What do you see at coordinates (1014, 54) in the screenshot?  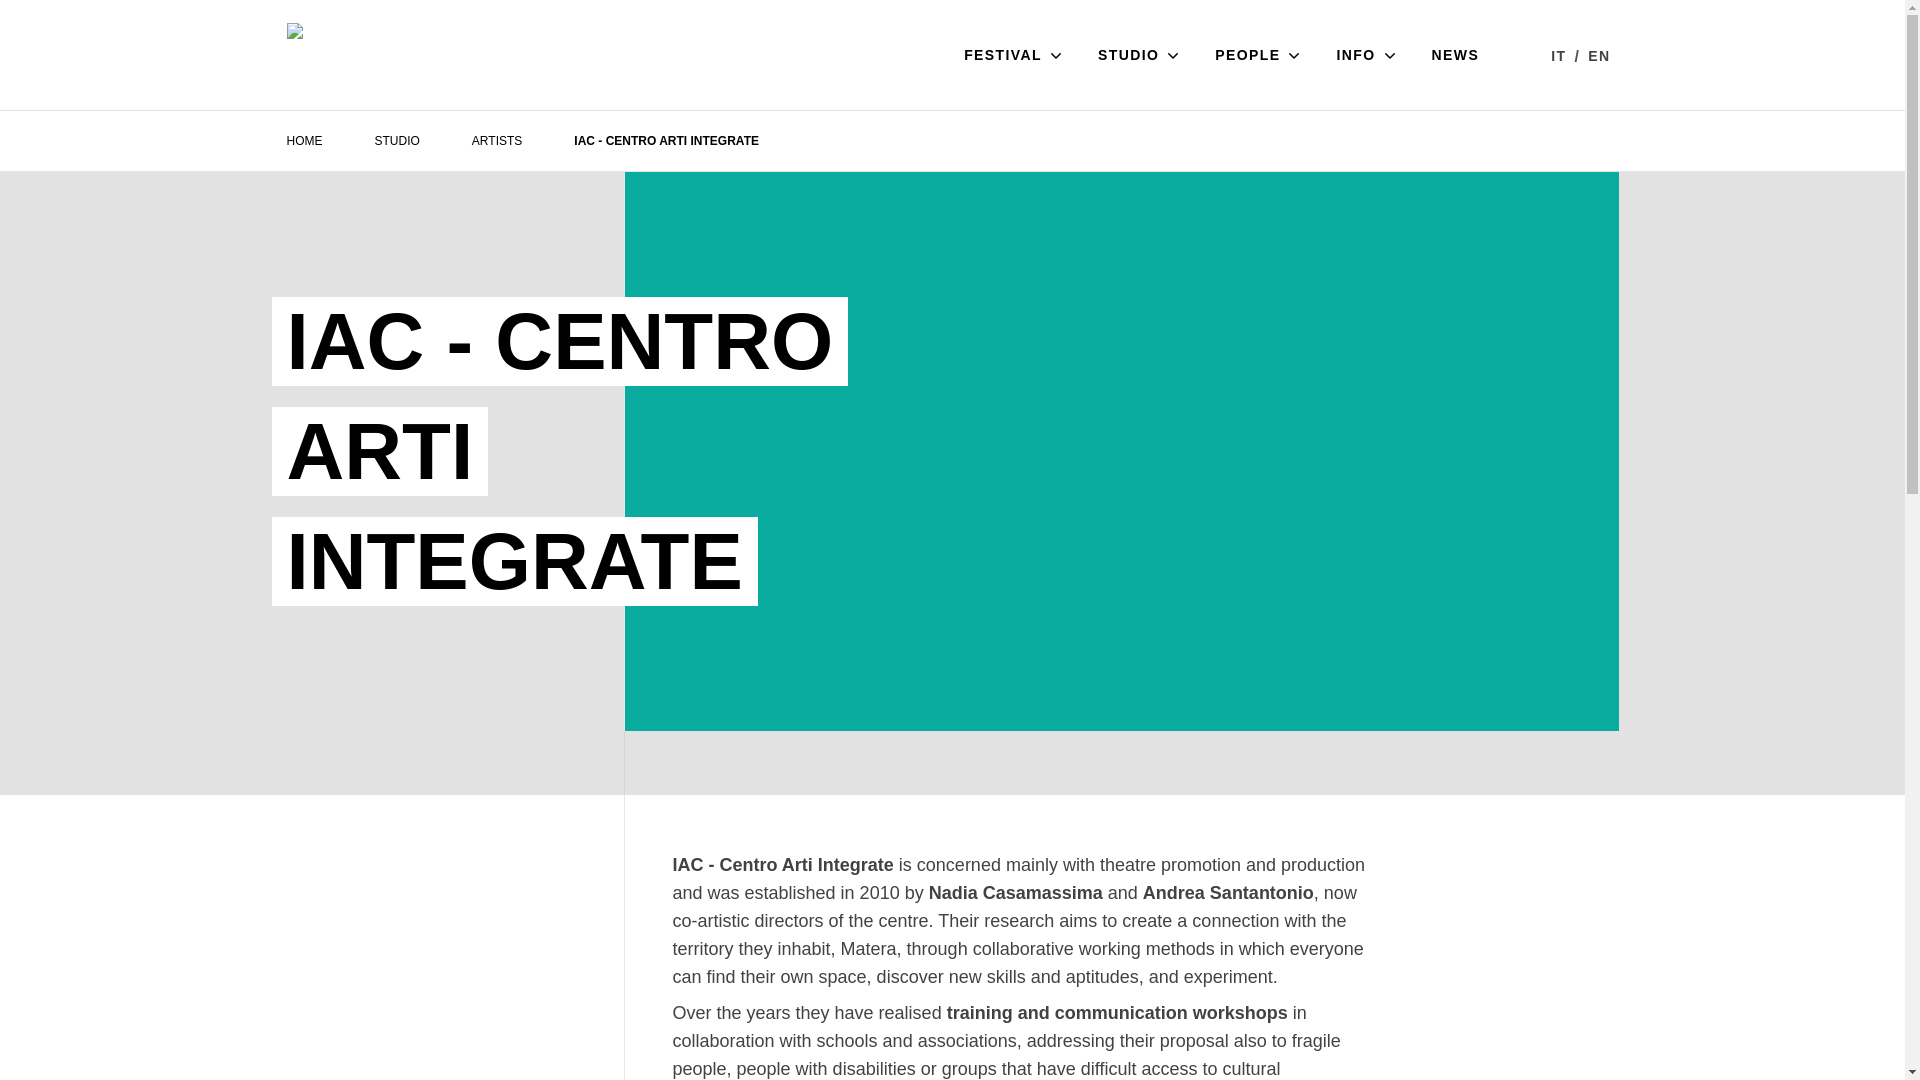 I see `FESTIVAL` at bounding box center [1014, 54].